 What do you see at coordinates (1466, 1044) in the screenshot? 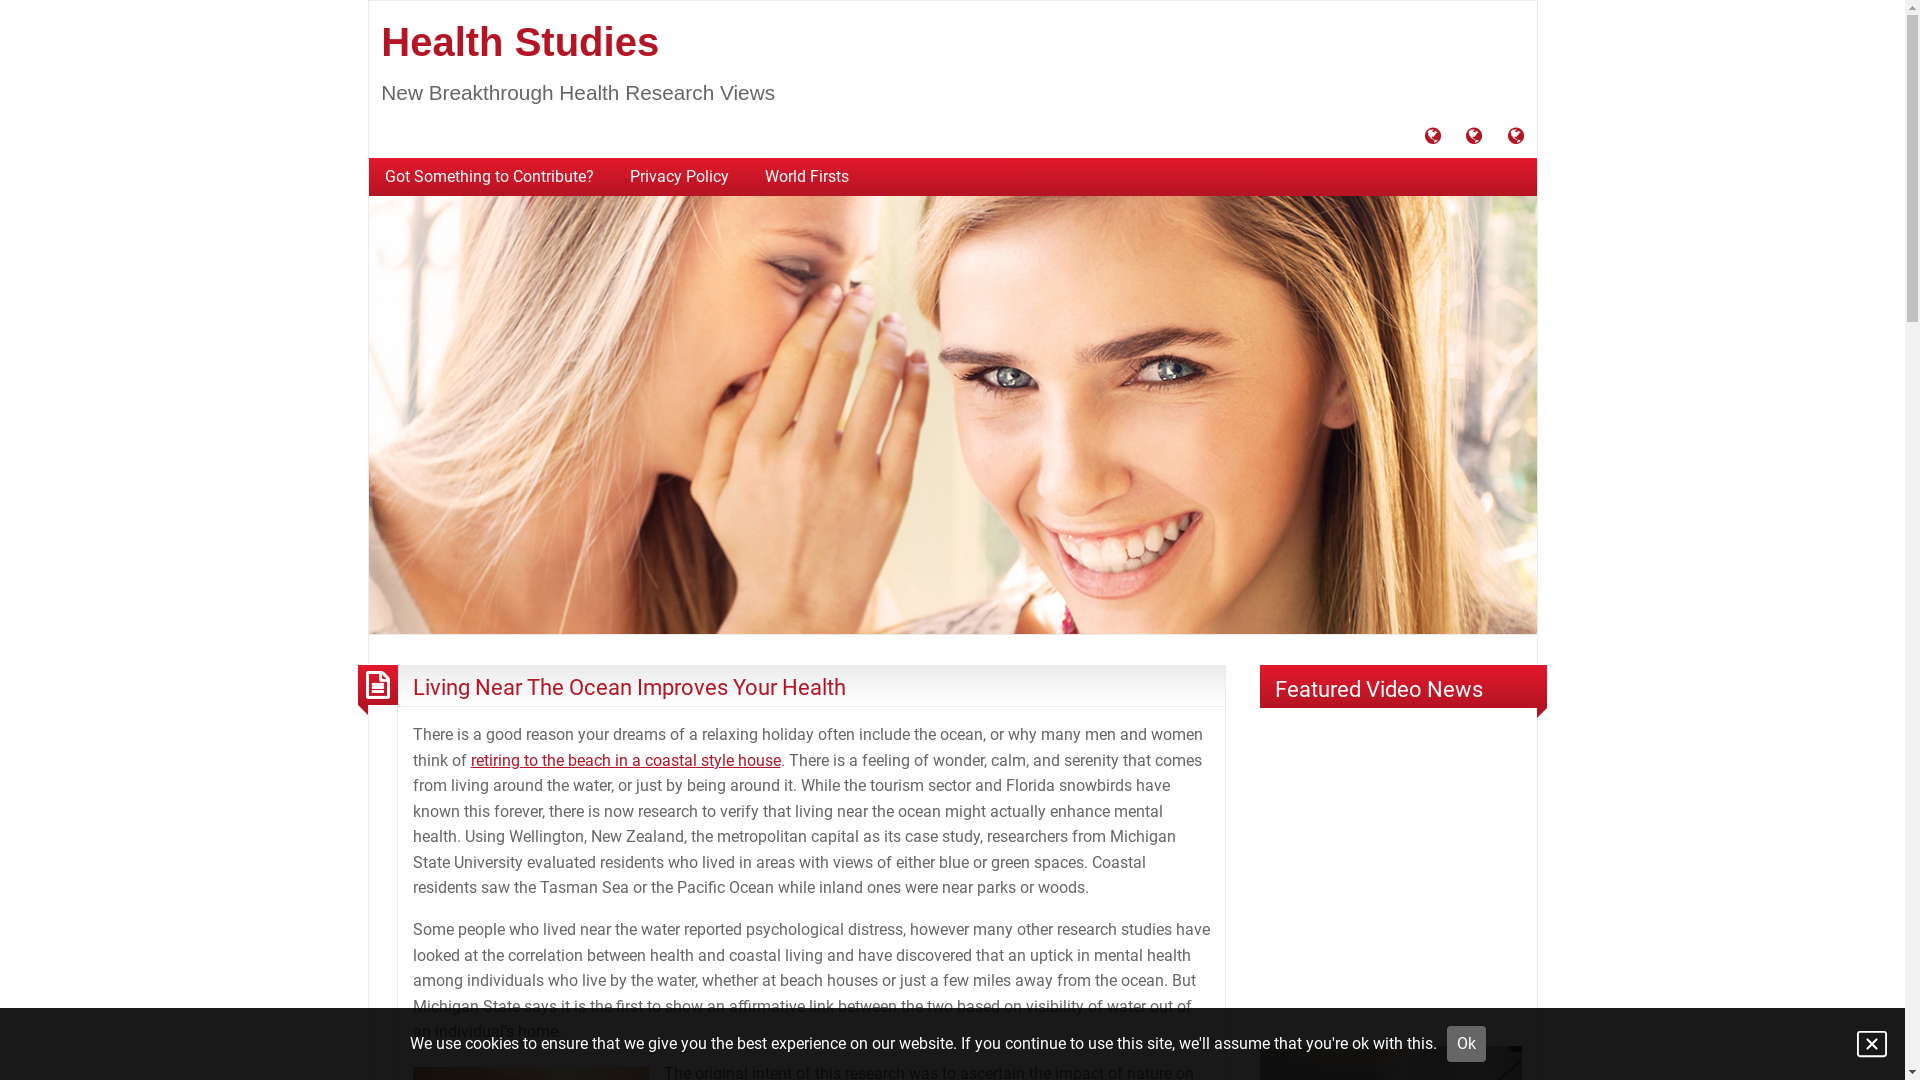
I see `Ok` at bounding box center [1466, 1044].